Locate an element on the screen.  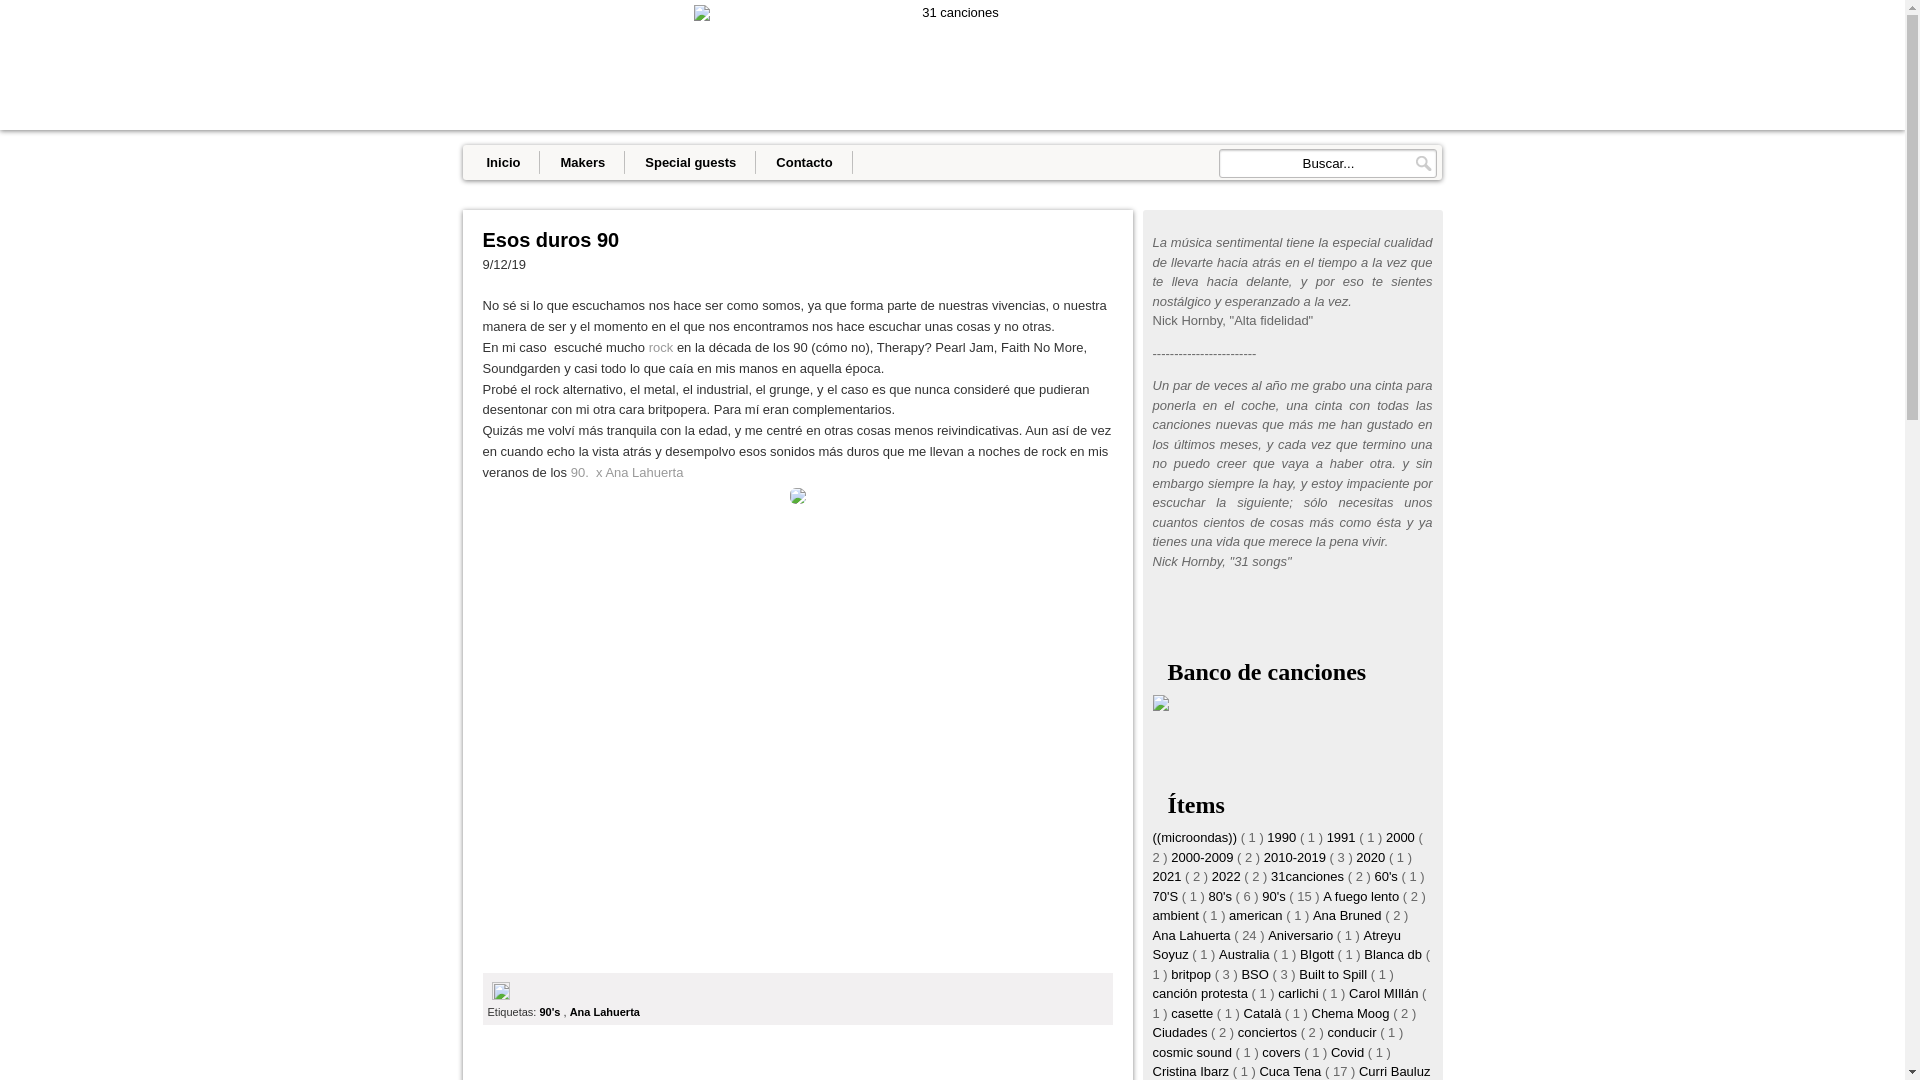
Ana Bruned is located at coordinates (1349, 916).